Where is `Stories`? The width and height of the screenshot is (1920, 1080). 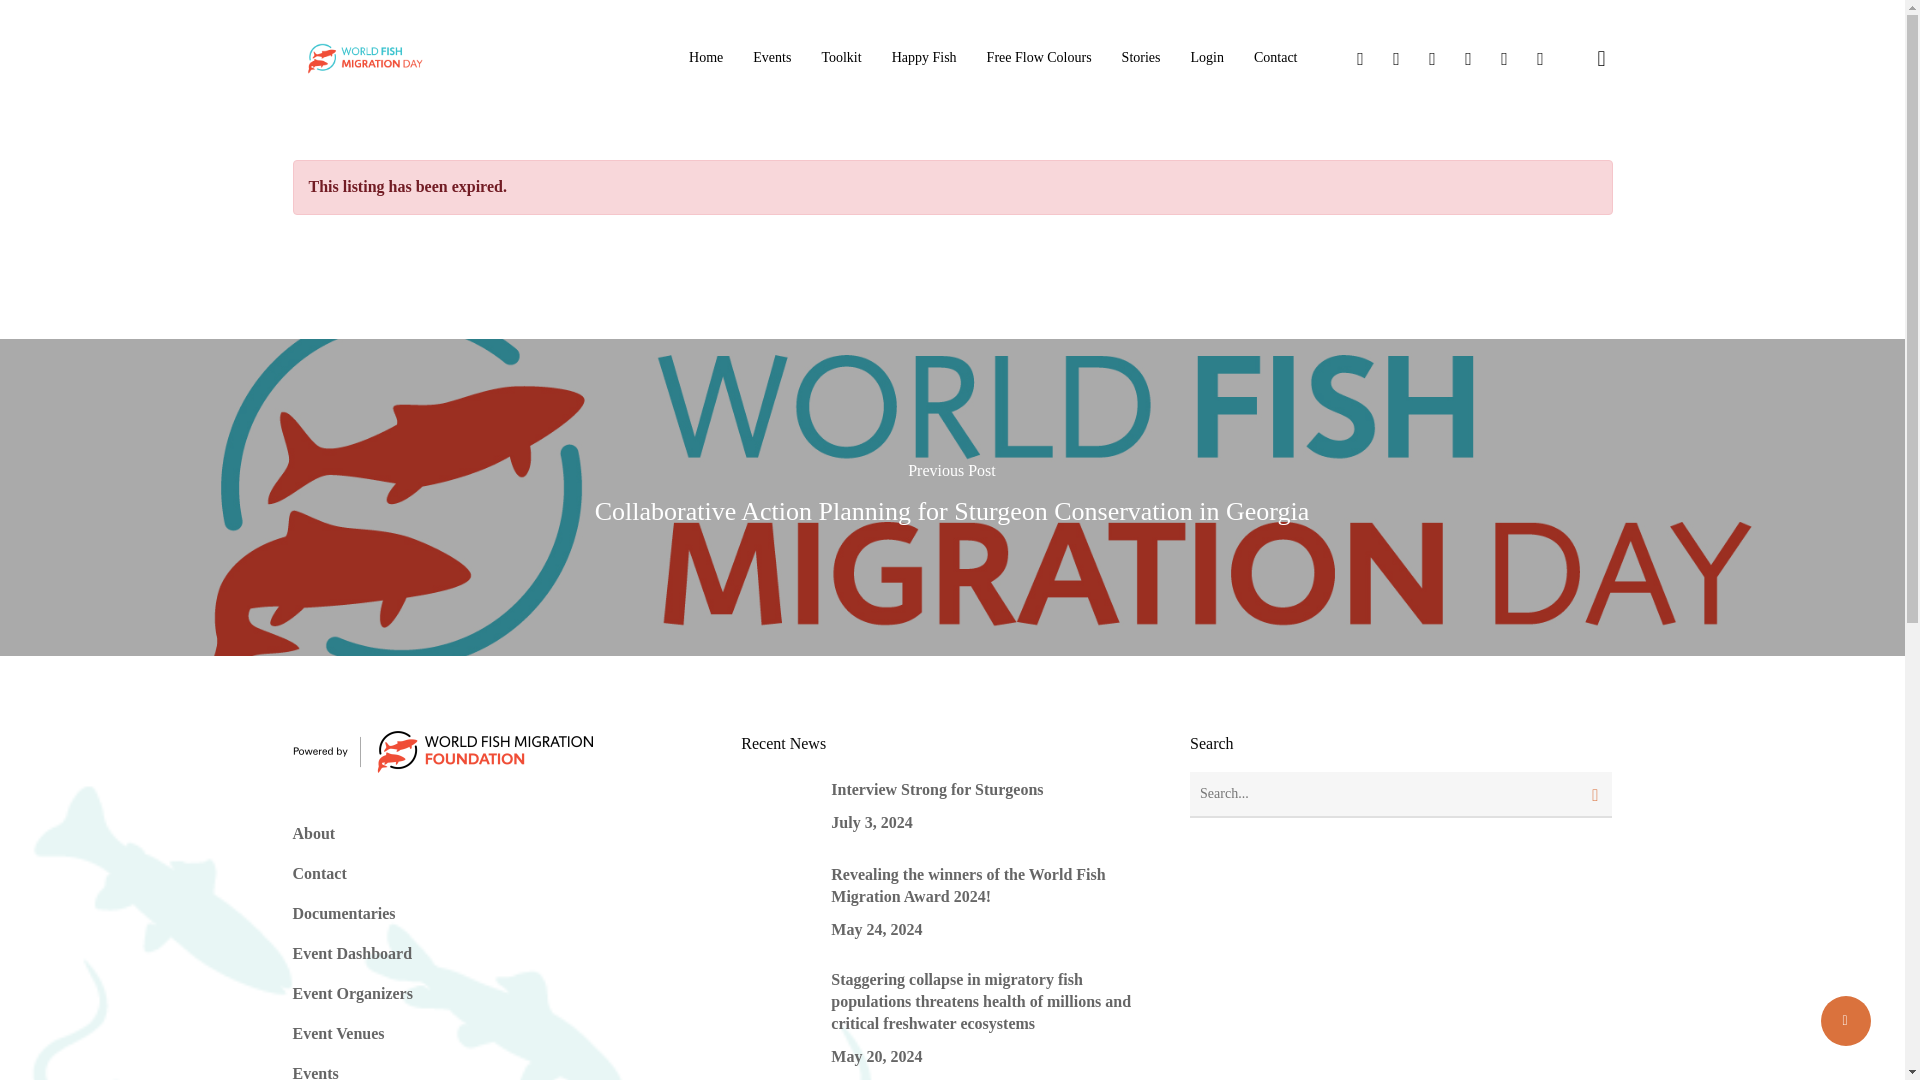
Stories is located at coordinates (1141, 57).